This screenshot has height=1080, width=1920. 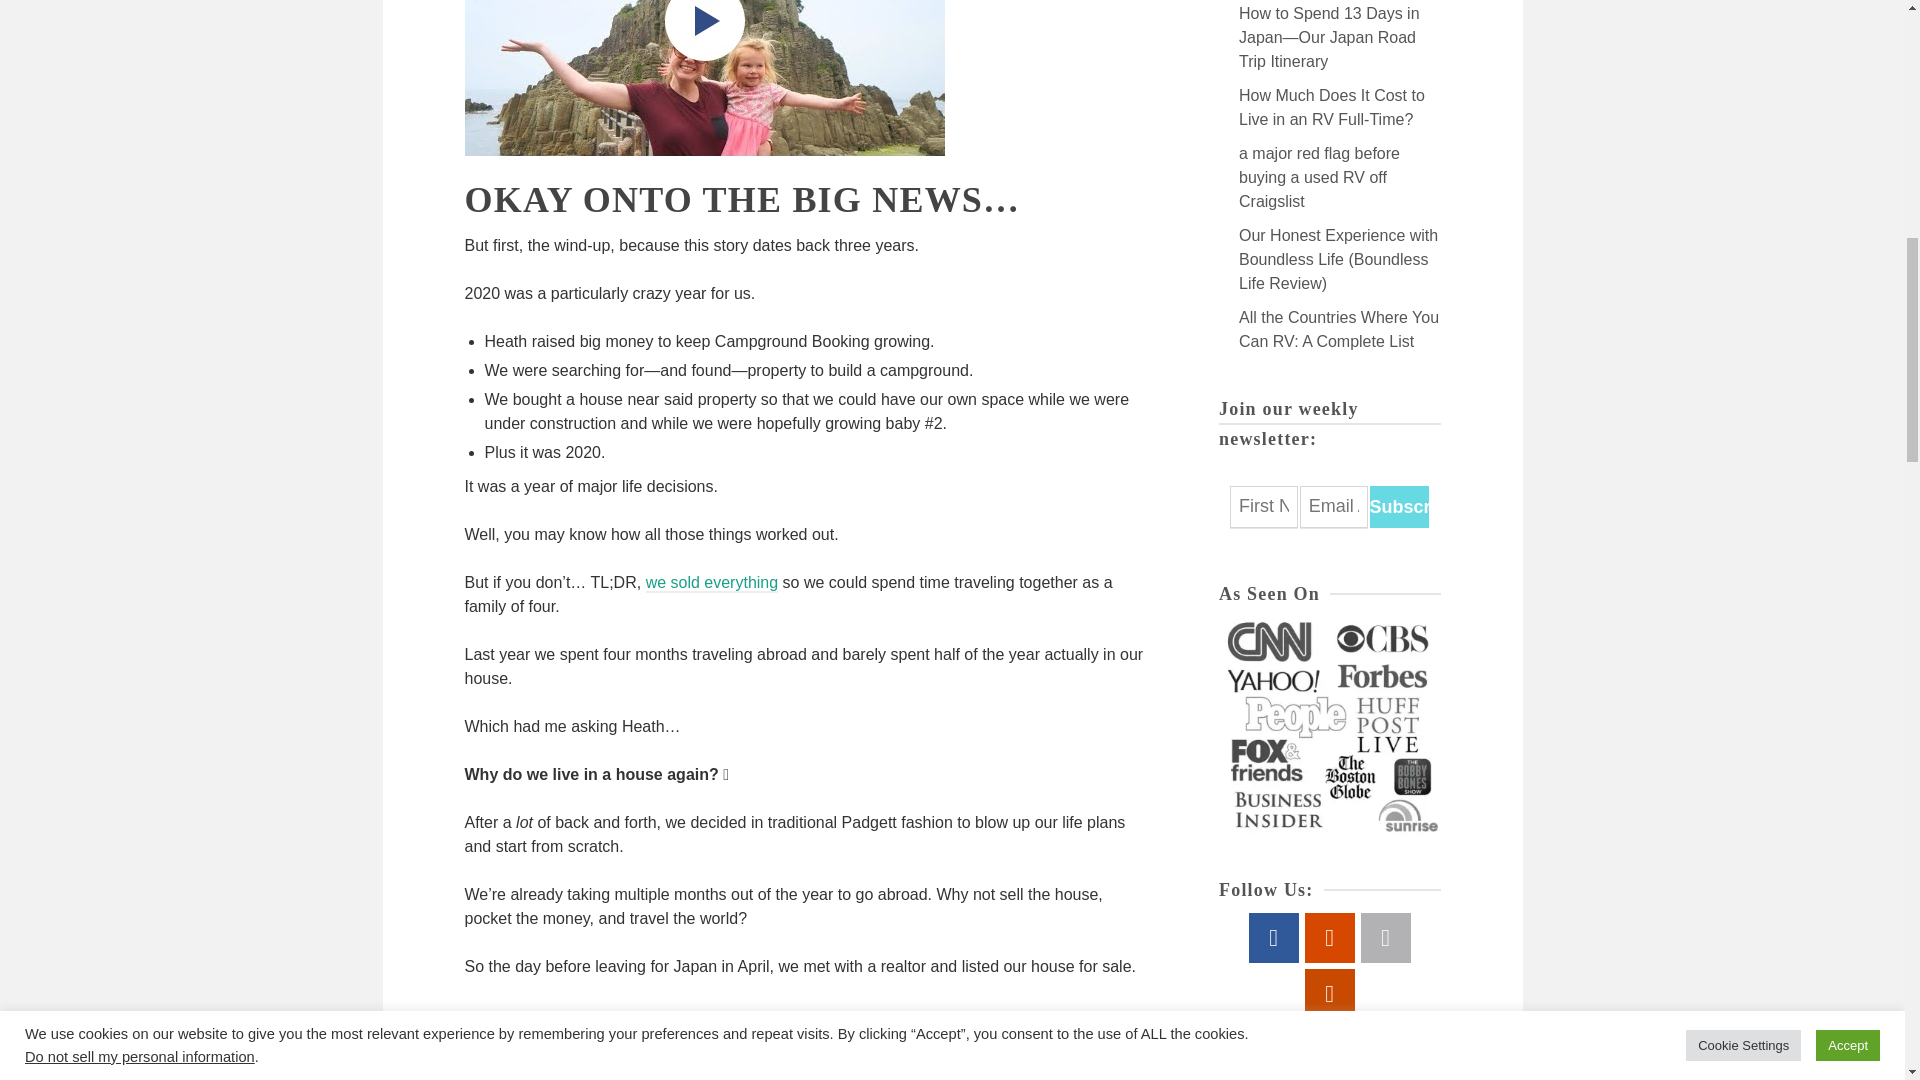 I want to click on we sold everything, so click(x=712, y=582).